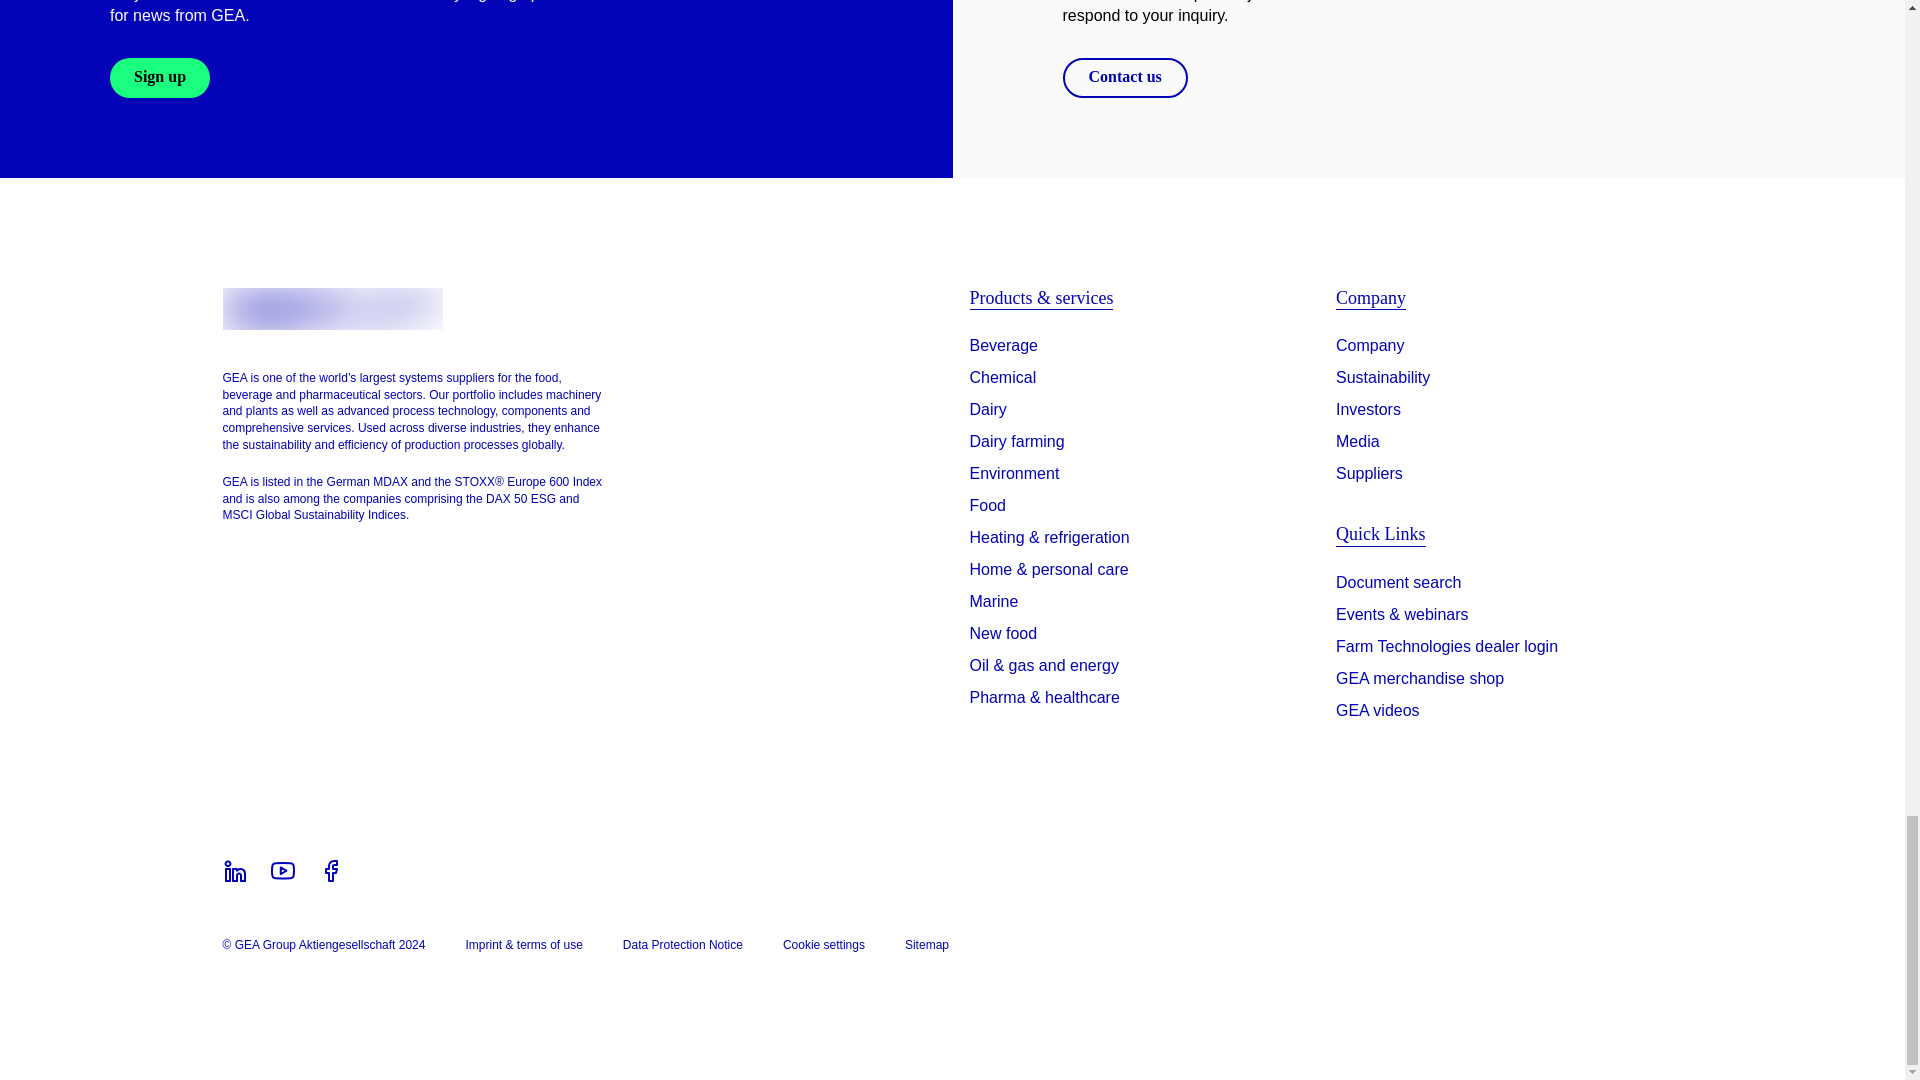  What do you see at coordinates (1368, 410) in the screenshot?
I see `Investors` at bounding box center [1368, 410].